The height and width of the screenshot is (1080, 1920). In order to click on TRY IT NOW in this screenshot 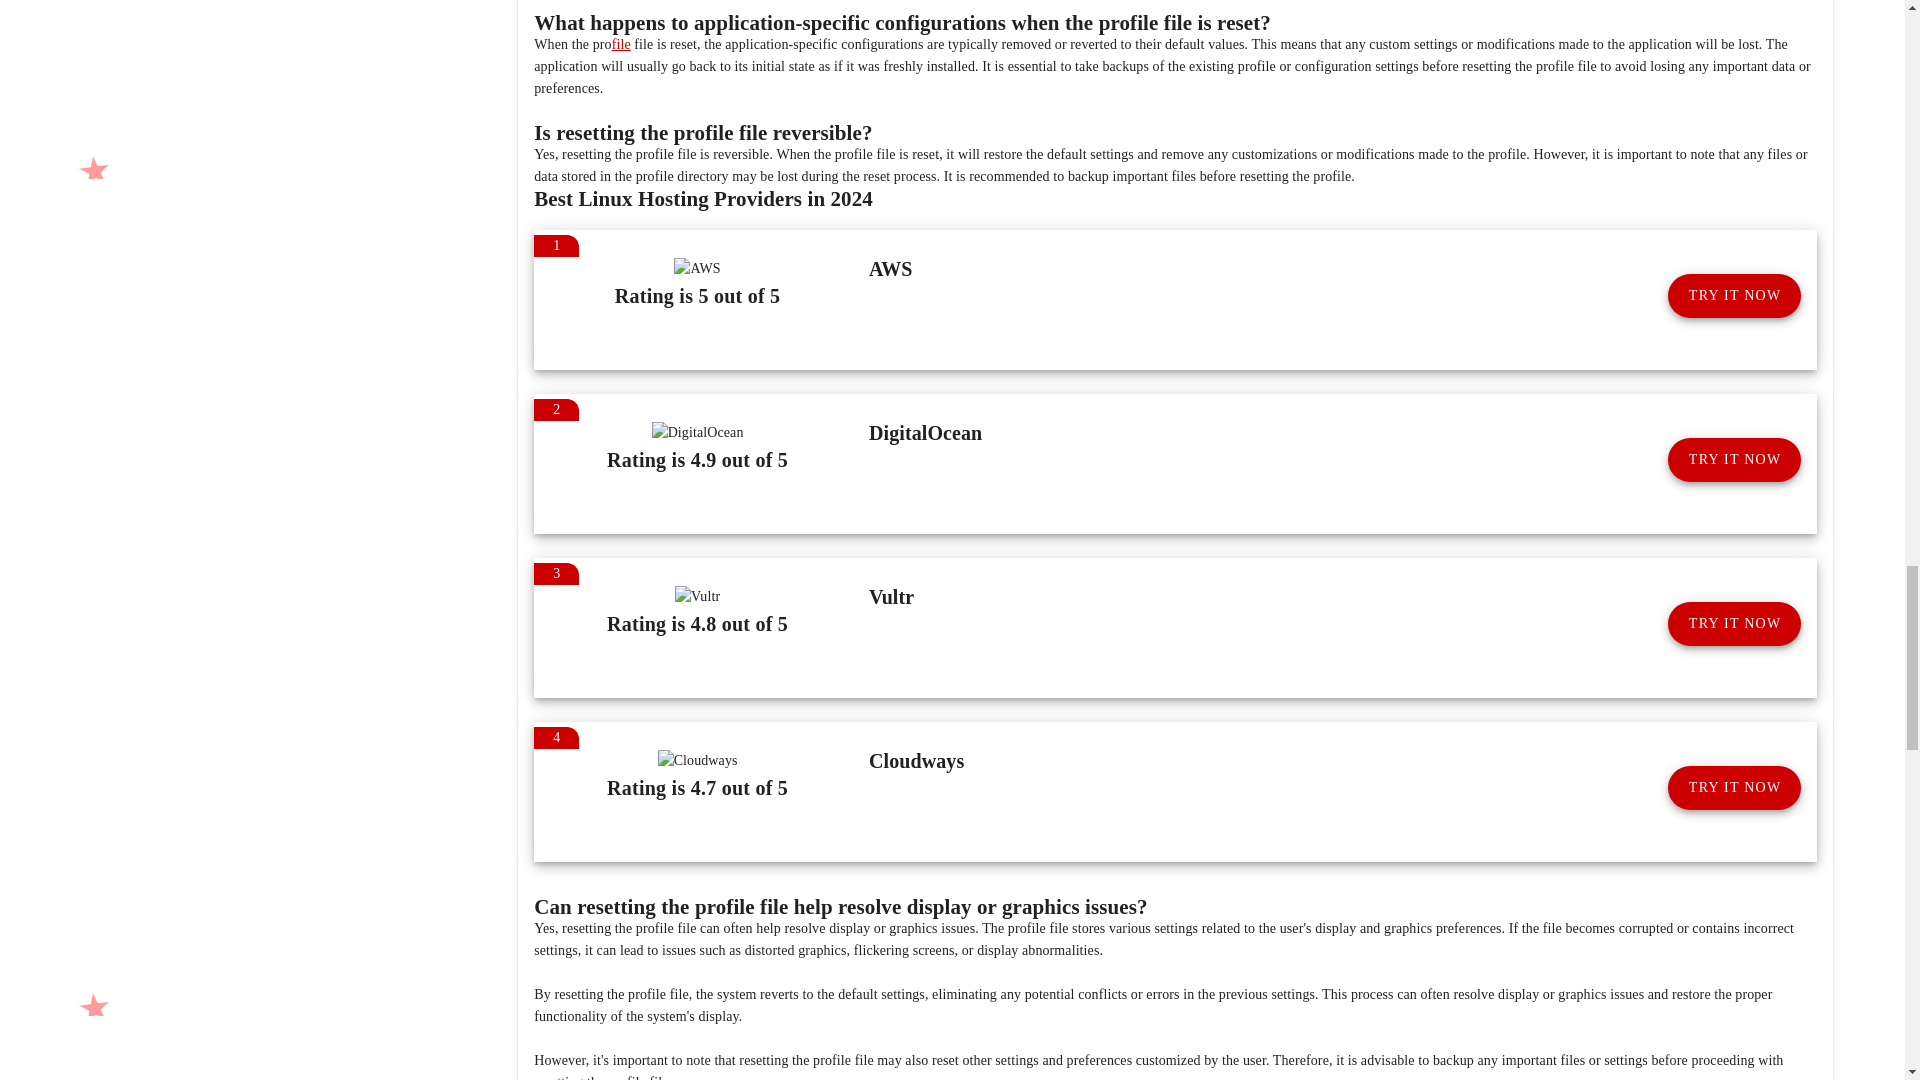, I will do `click(1734, 623)`.